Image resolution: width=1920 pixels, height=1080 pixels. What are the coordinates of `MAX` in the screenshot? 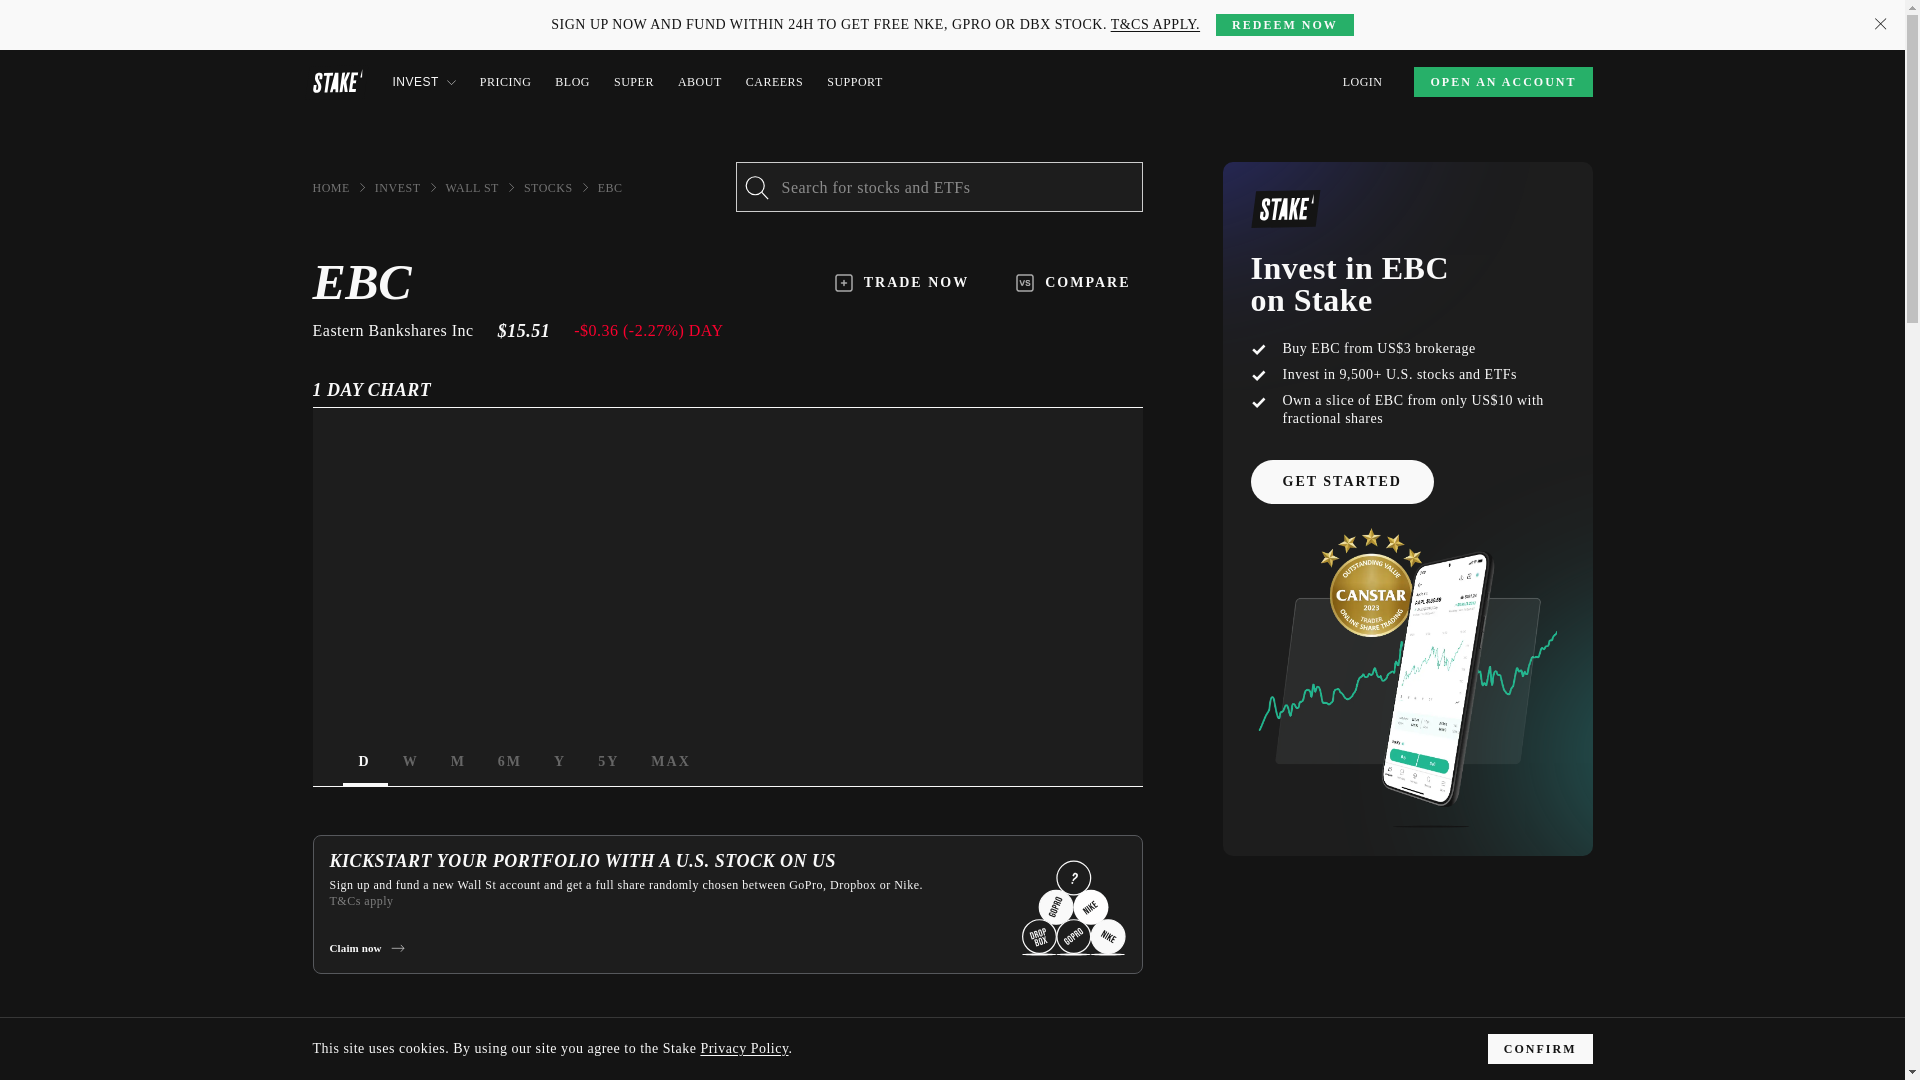 It's located at (670, 762).